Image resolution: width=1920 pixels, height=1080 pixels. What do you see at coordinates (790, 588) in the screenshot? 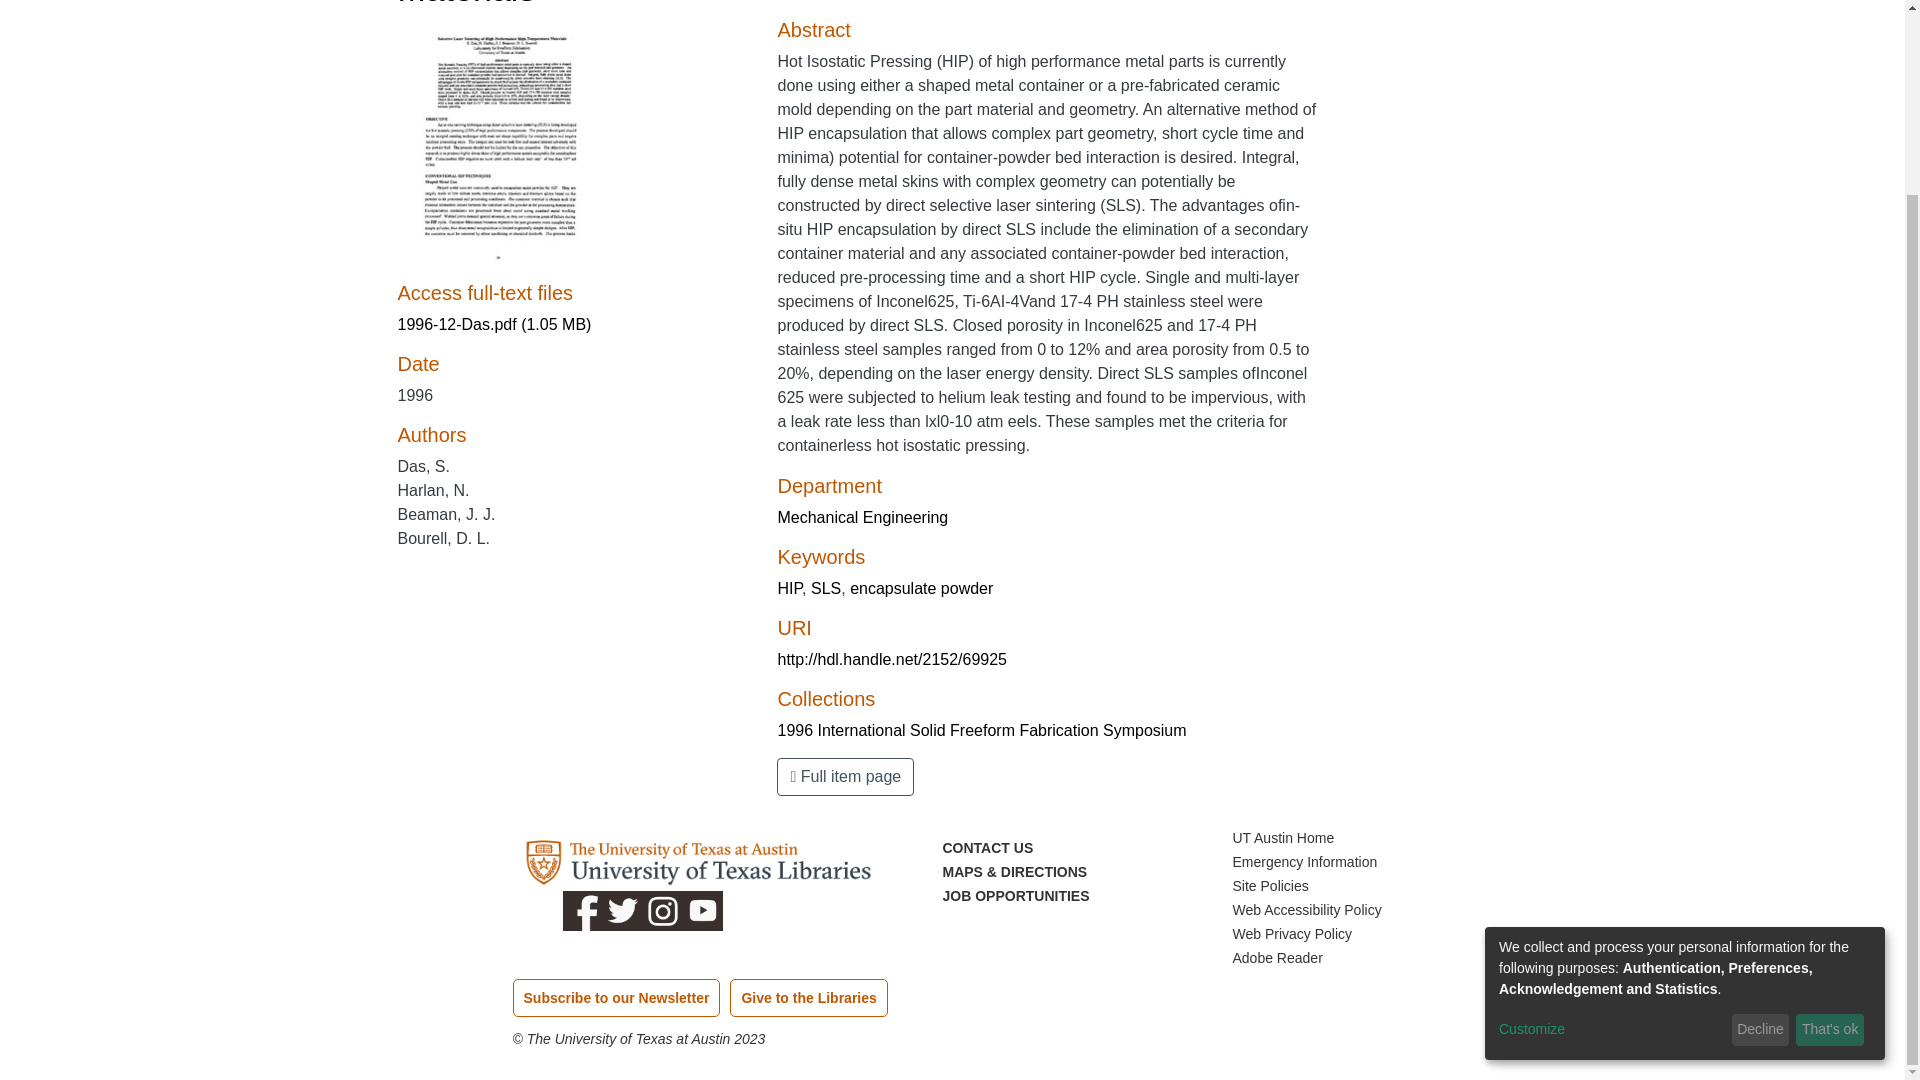
I see `HIP` at bounding box center [790, 588].